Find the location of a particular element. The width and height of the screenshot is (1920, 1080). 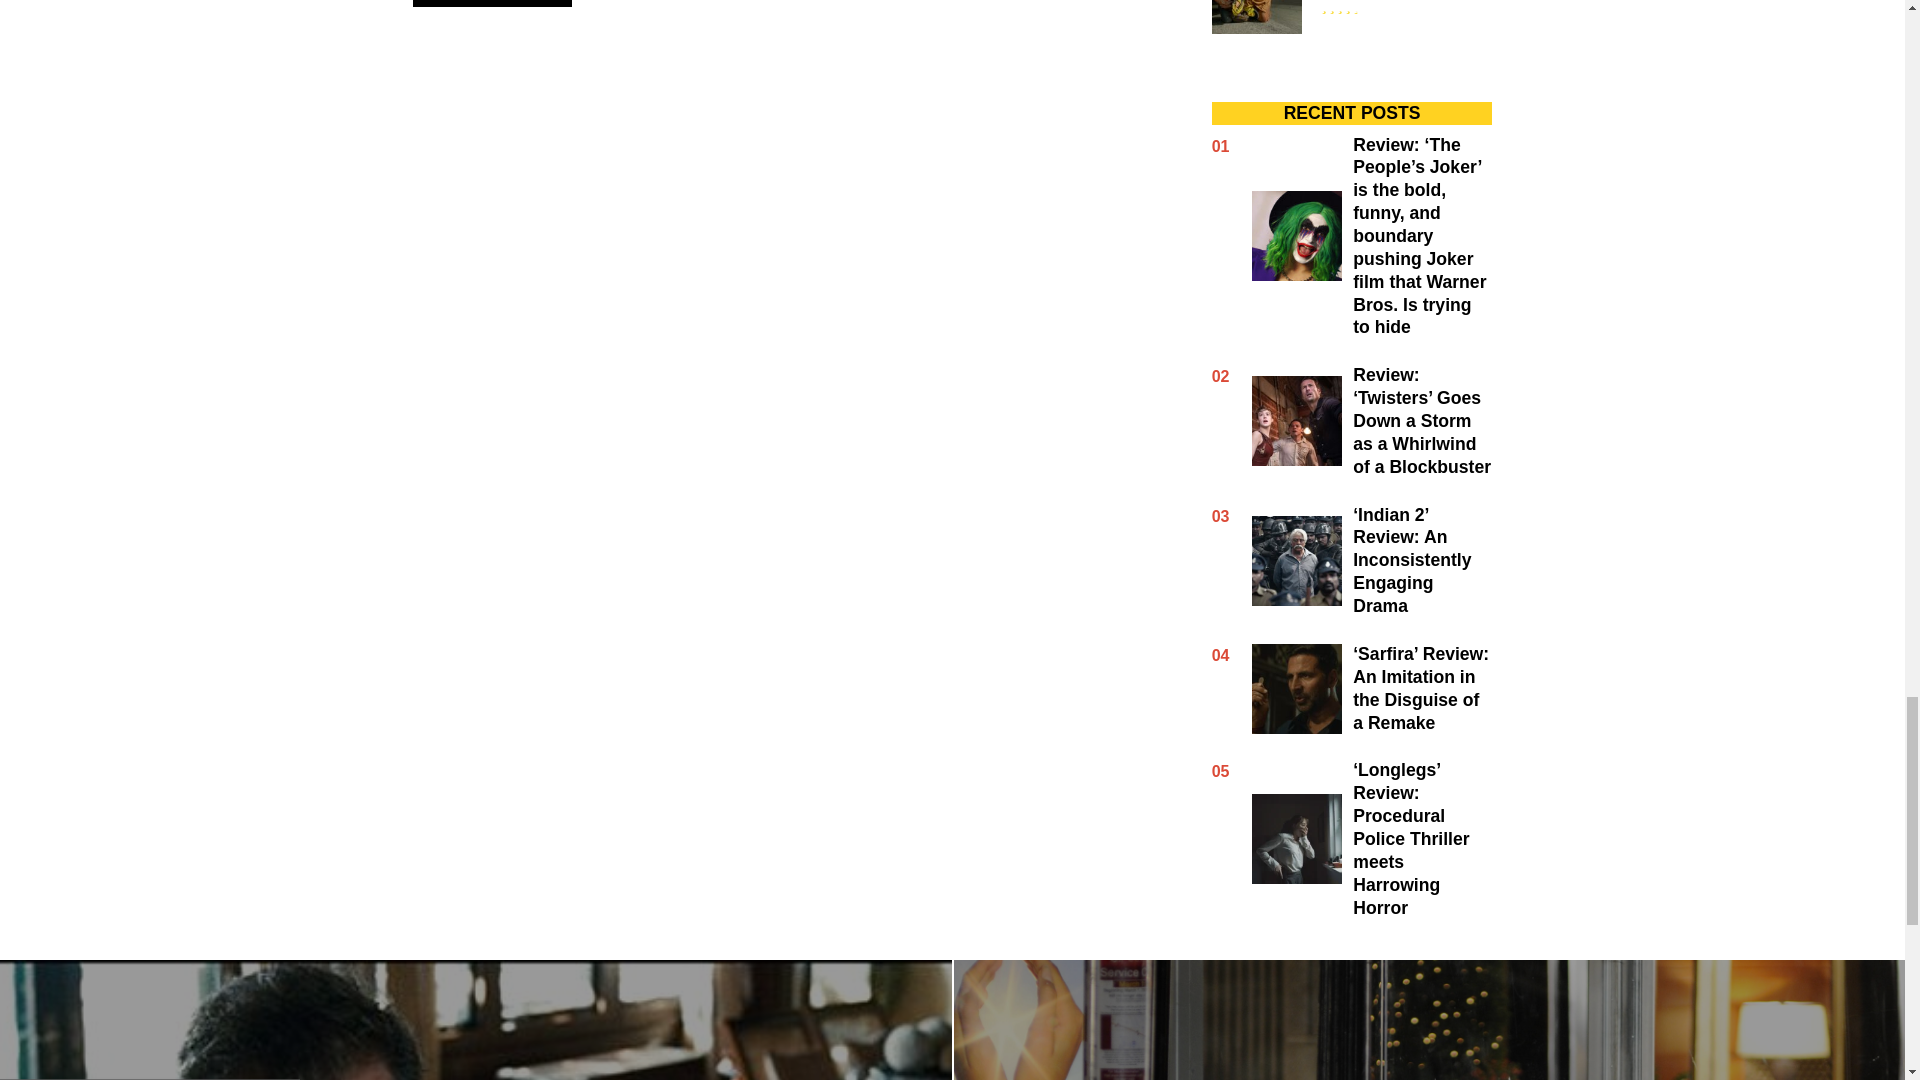

Post Comment is located at coordinates (491, 3).